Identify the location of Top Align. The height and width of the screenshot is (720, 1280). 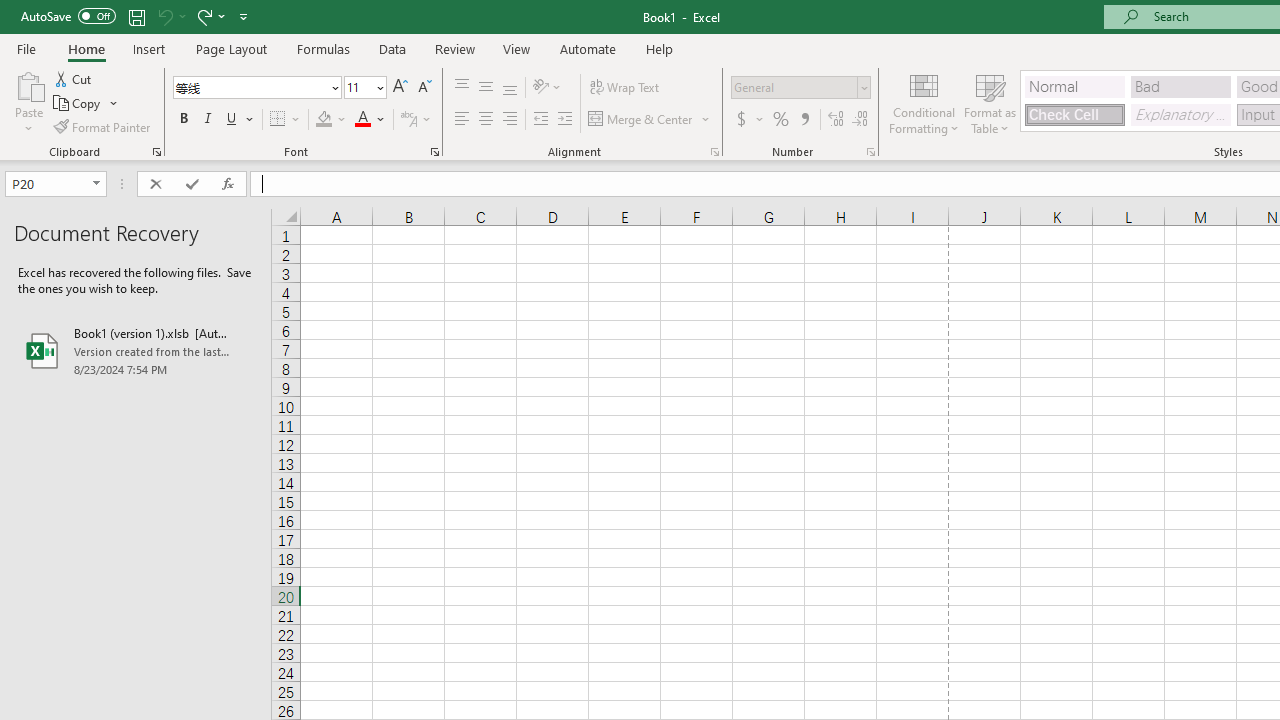
(462, 88).